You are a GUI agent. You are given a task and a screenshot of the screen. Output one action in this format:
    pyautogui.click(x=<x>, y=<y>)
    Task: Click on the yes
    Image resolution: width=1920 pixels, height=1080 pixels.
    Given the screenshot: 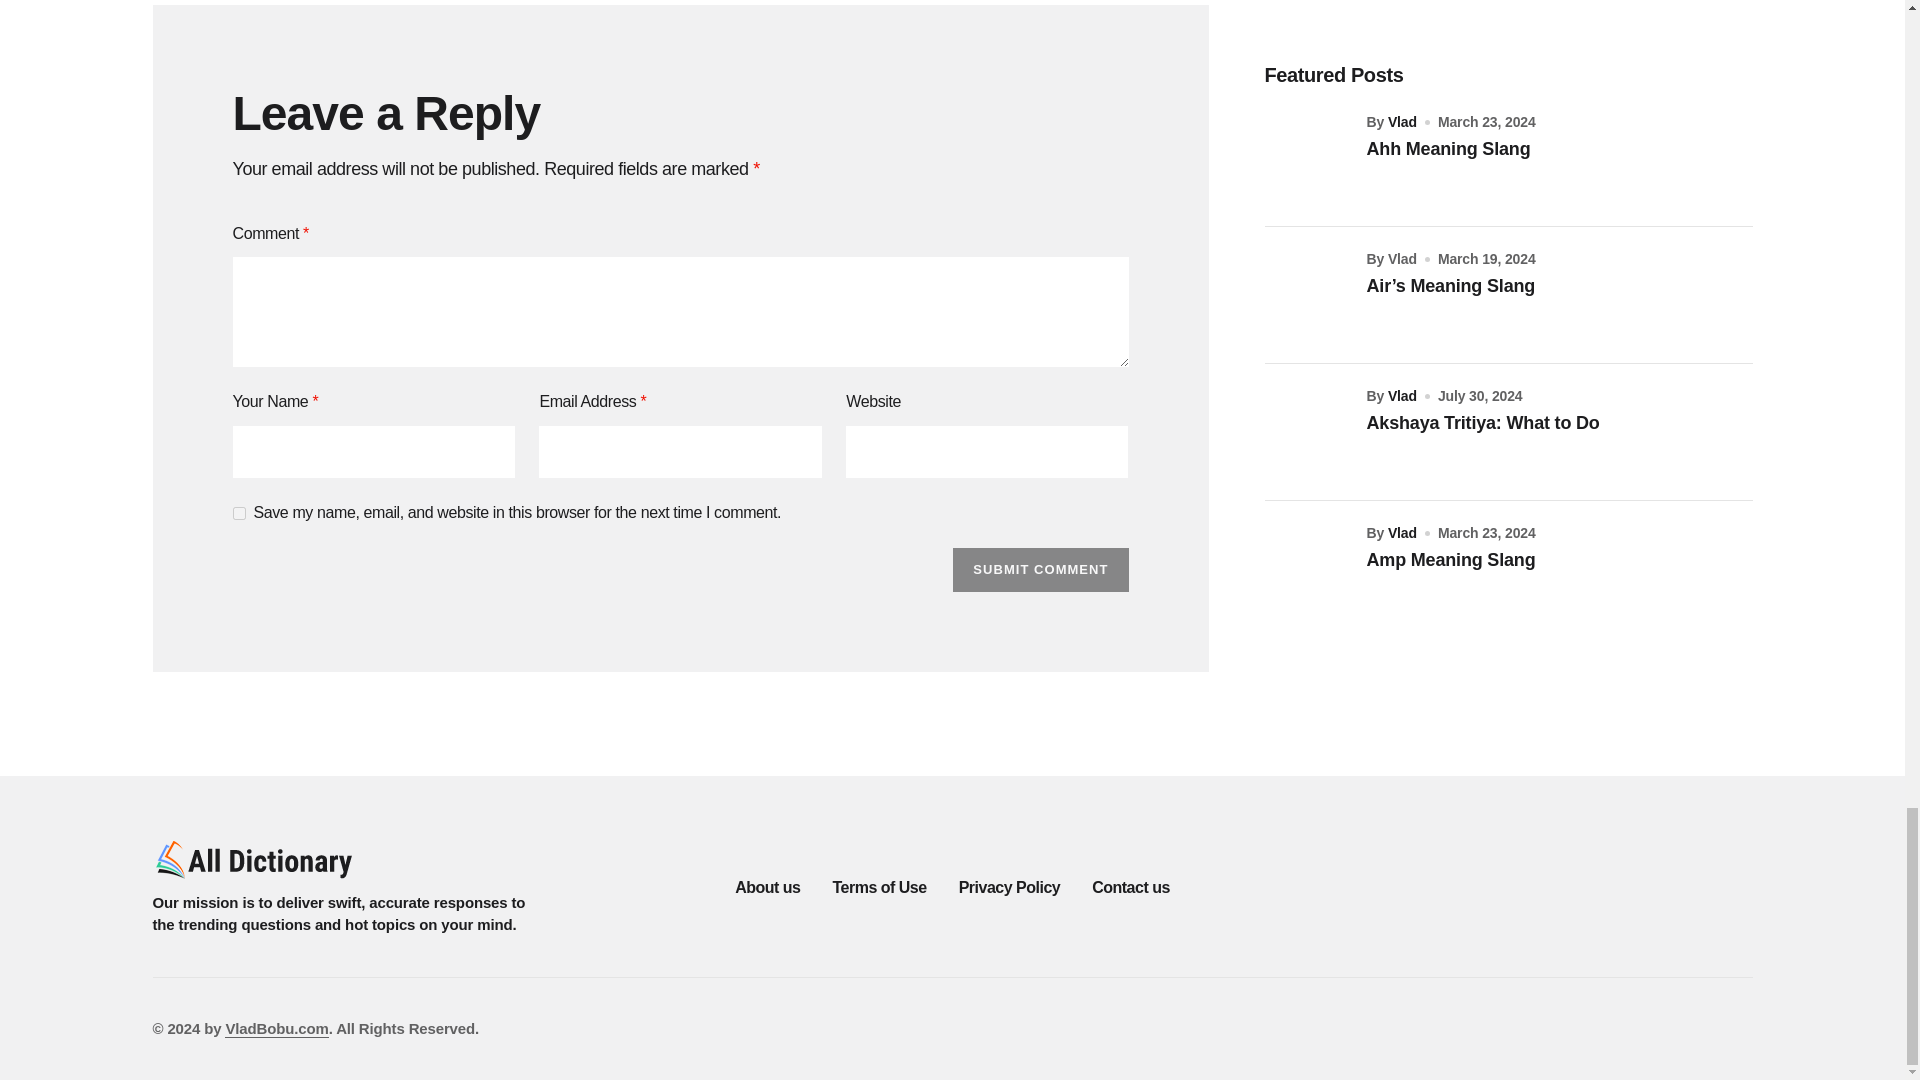 What is the action you would take?
    pyautogui.click(x=238, y=512)
    